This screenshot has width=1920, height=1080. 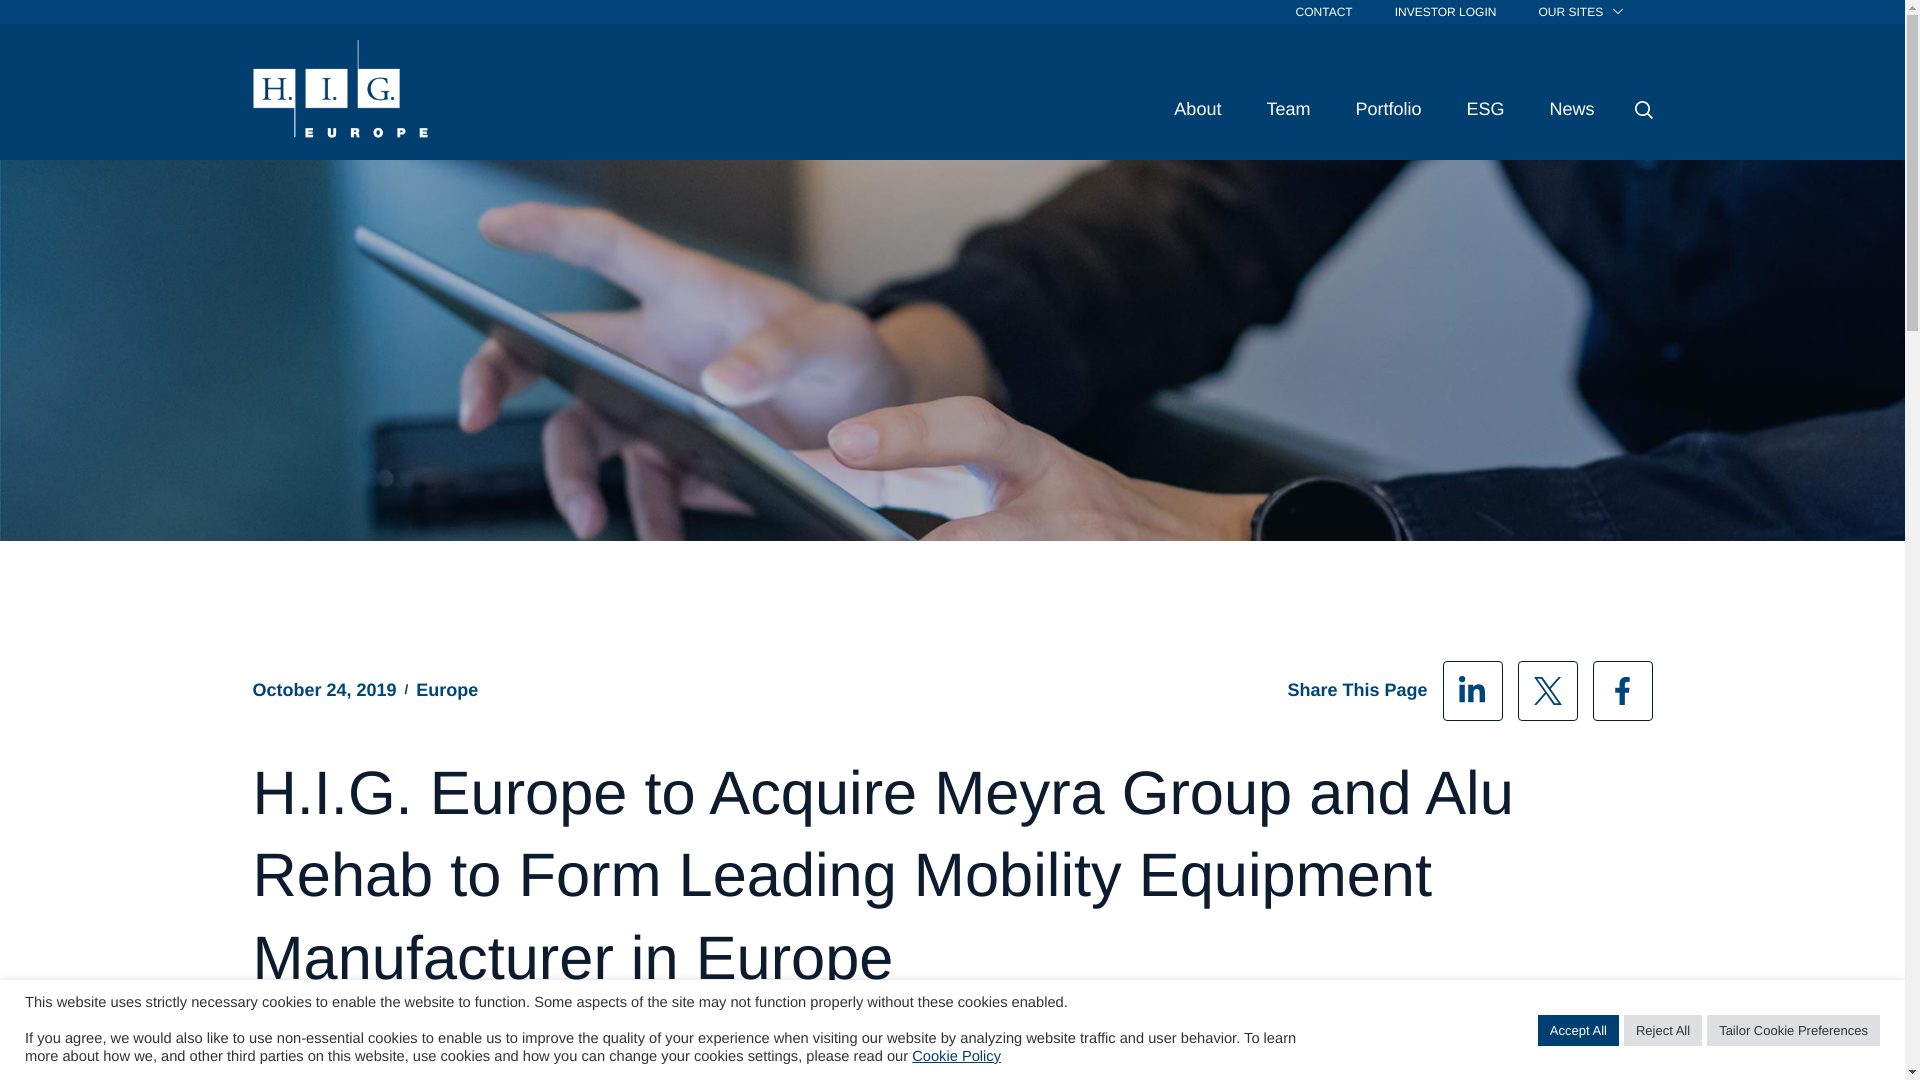 What do you see at coordinates (1324, 12) in the screenshot?
I see `CONTACT` at bounding box center [1324, 12].